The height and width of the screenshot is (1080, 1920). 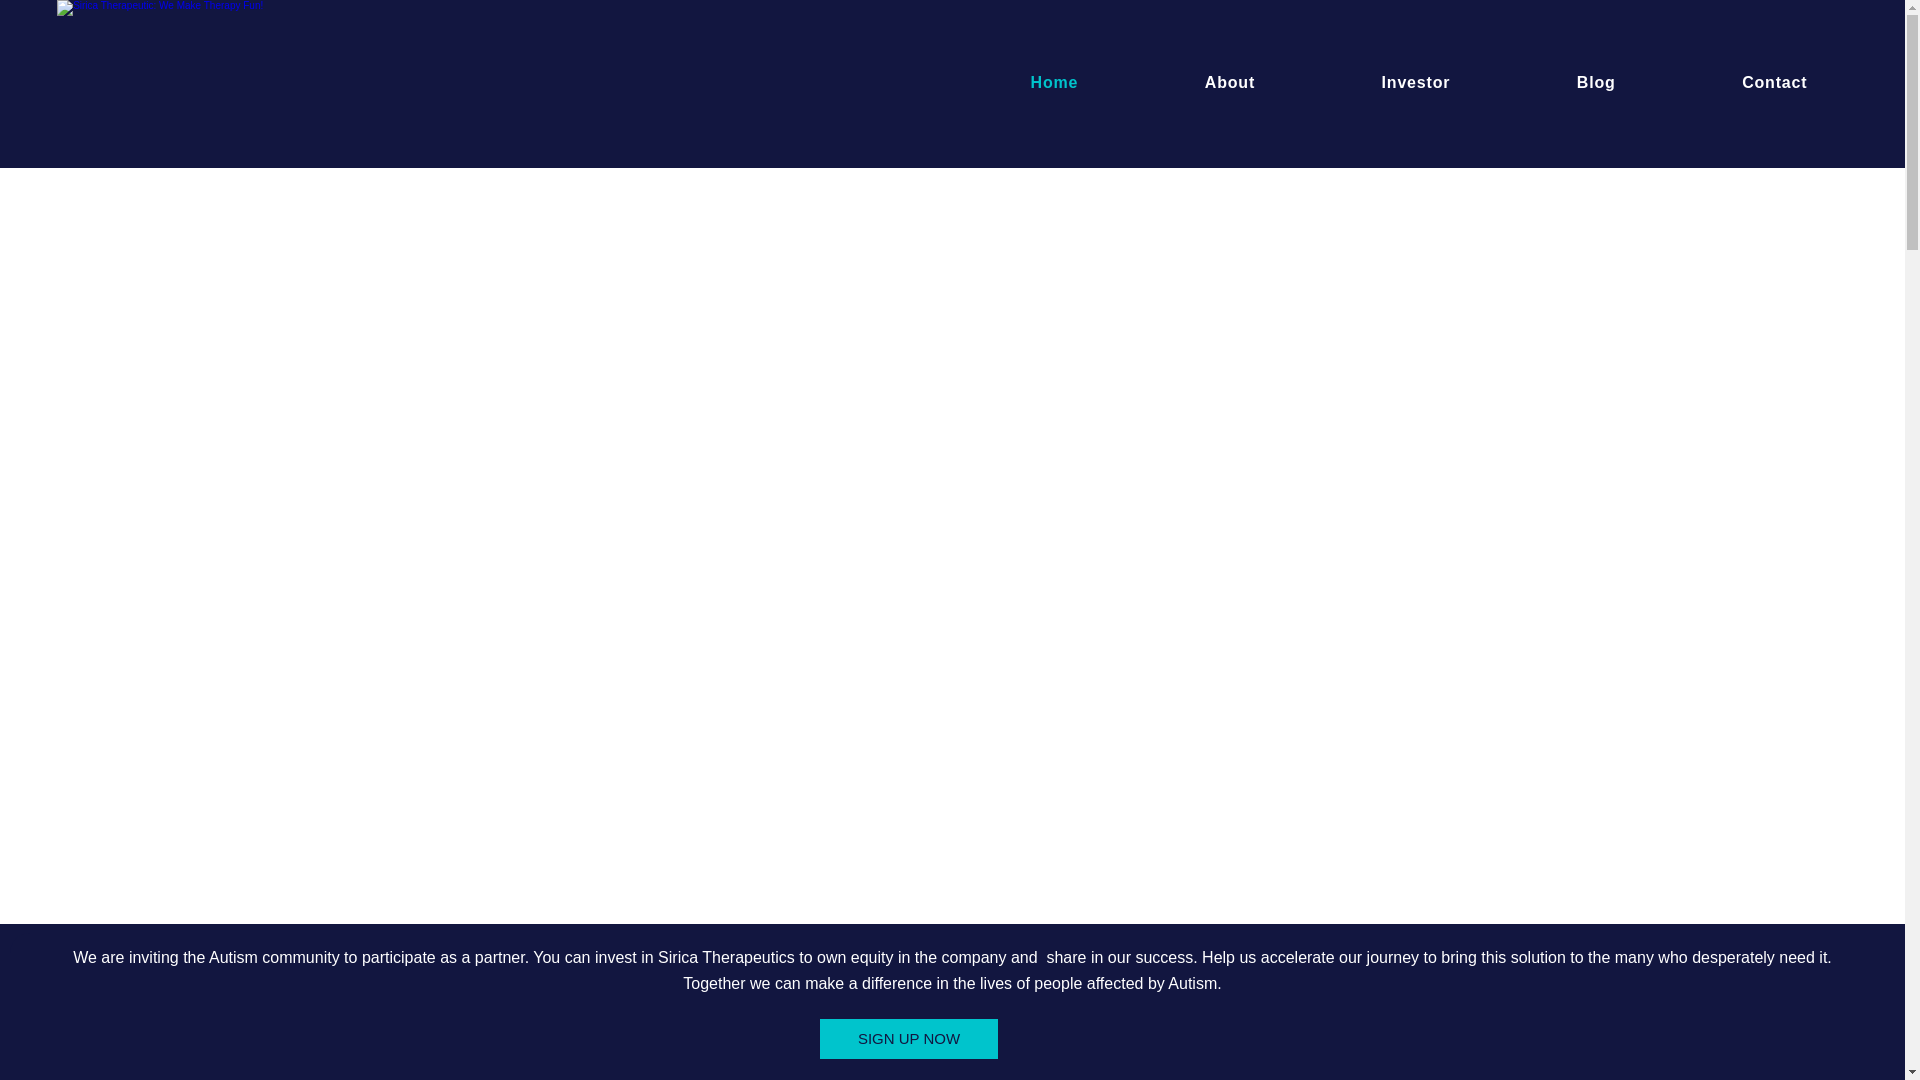 I want to click on About, so click(x=1418, y=82).